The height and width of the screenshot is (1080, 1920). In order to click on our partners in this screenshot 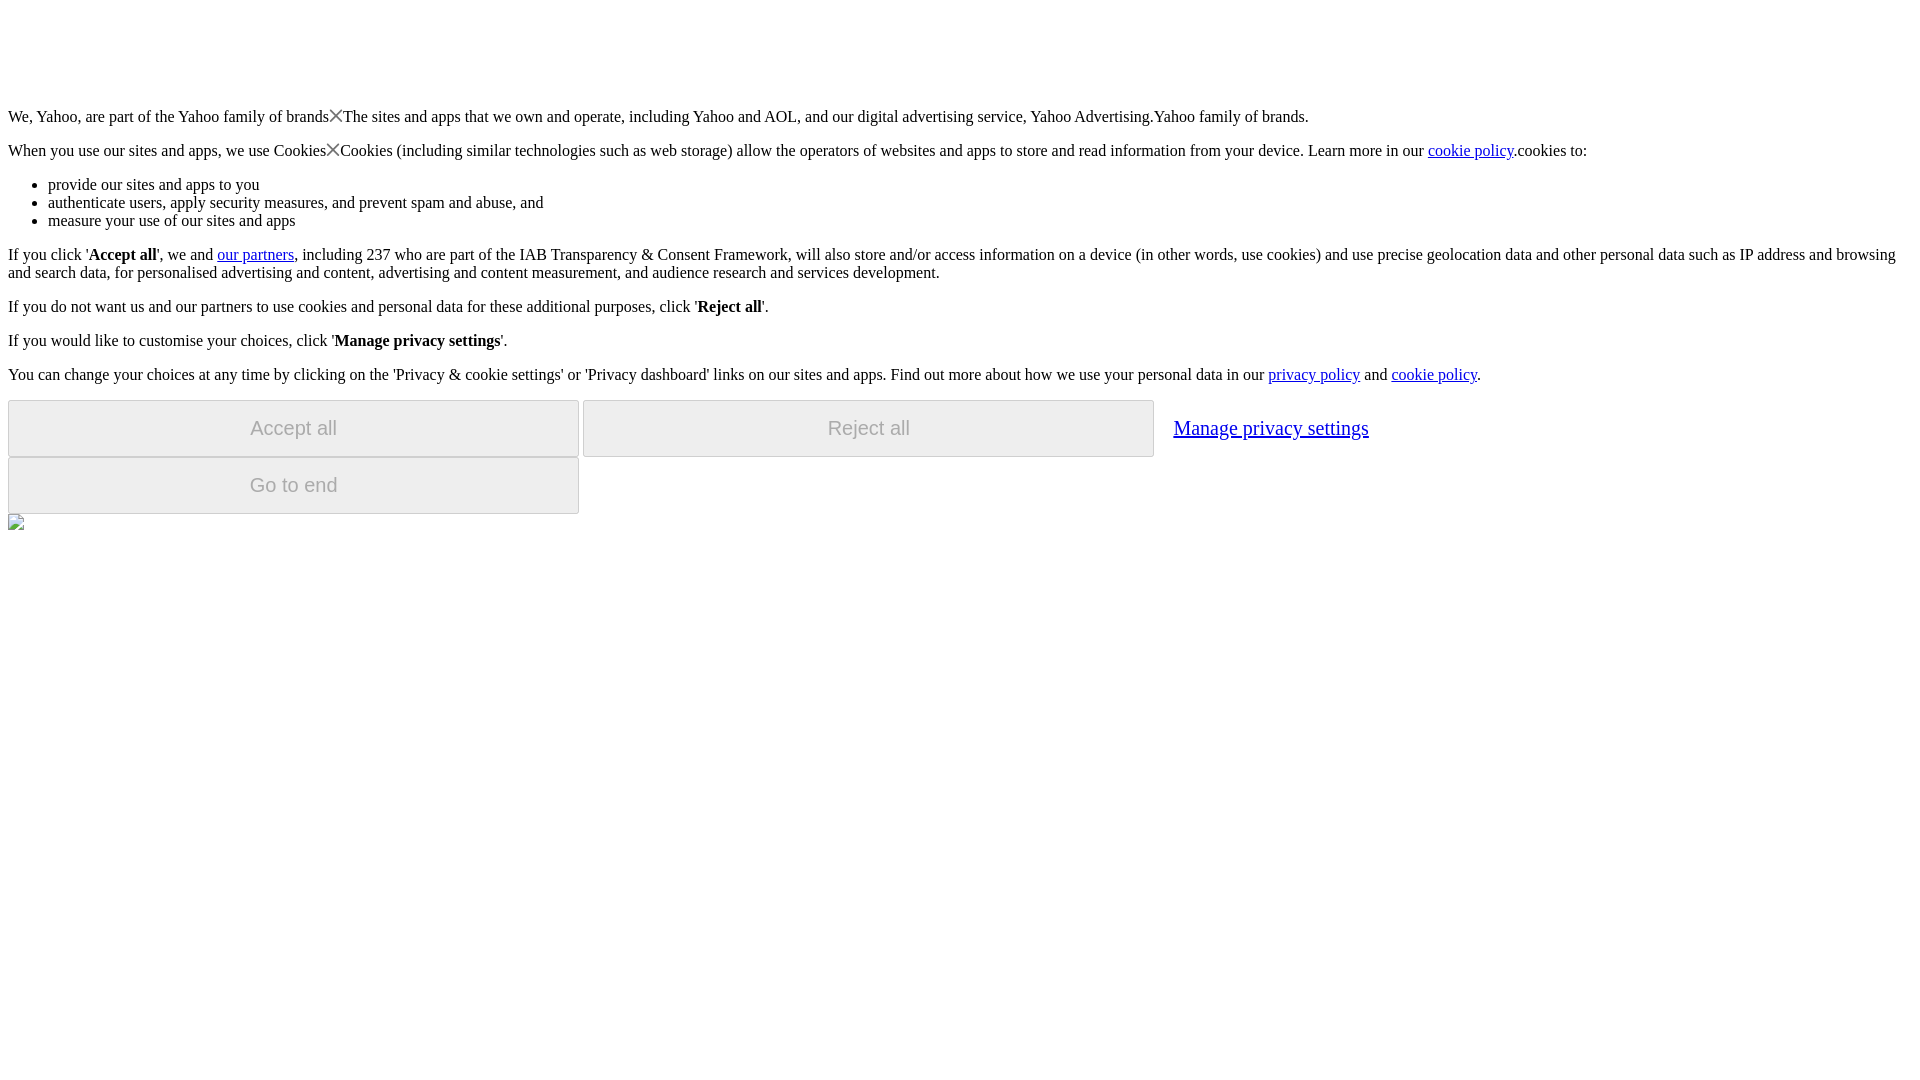, I will do `click(254, 254)`.